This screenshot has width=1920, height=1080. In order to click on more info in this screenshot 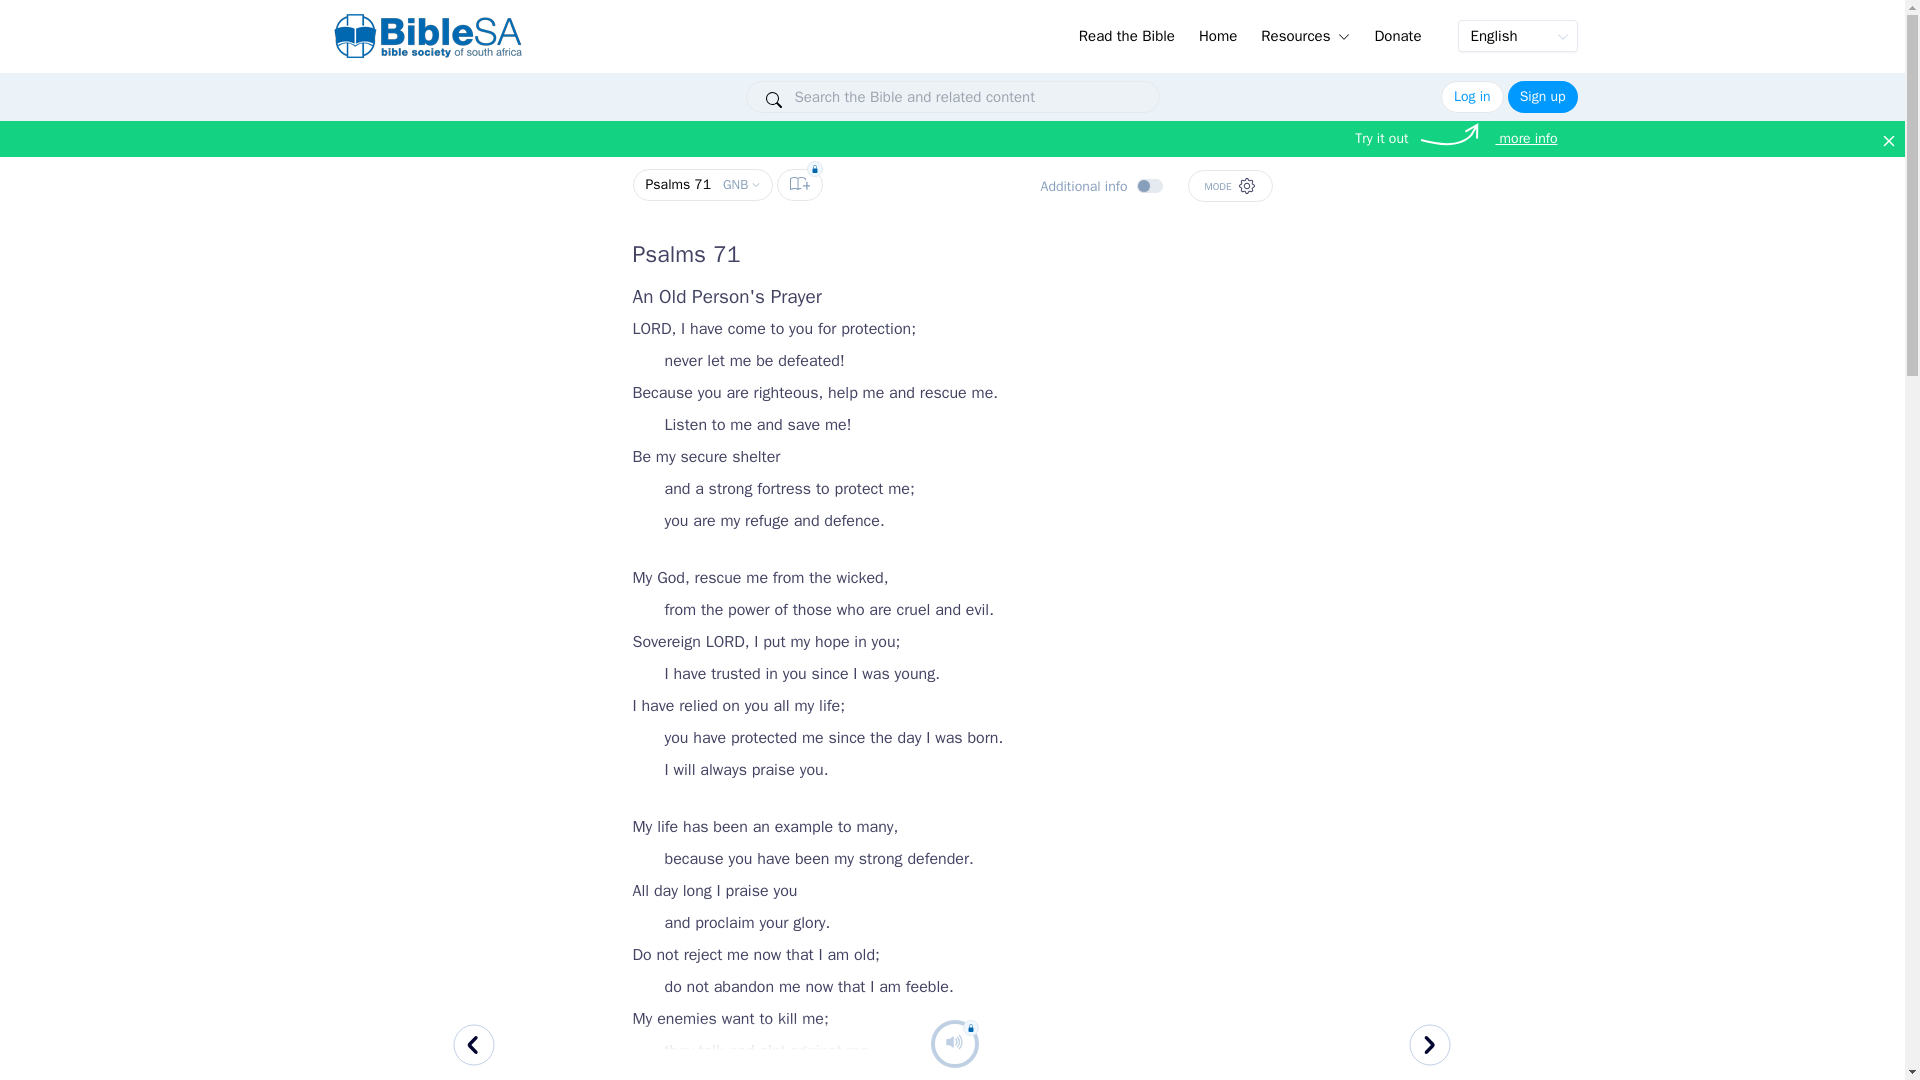, I will do `click(1526, 138)`.